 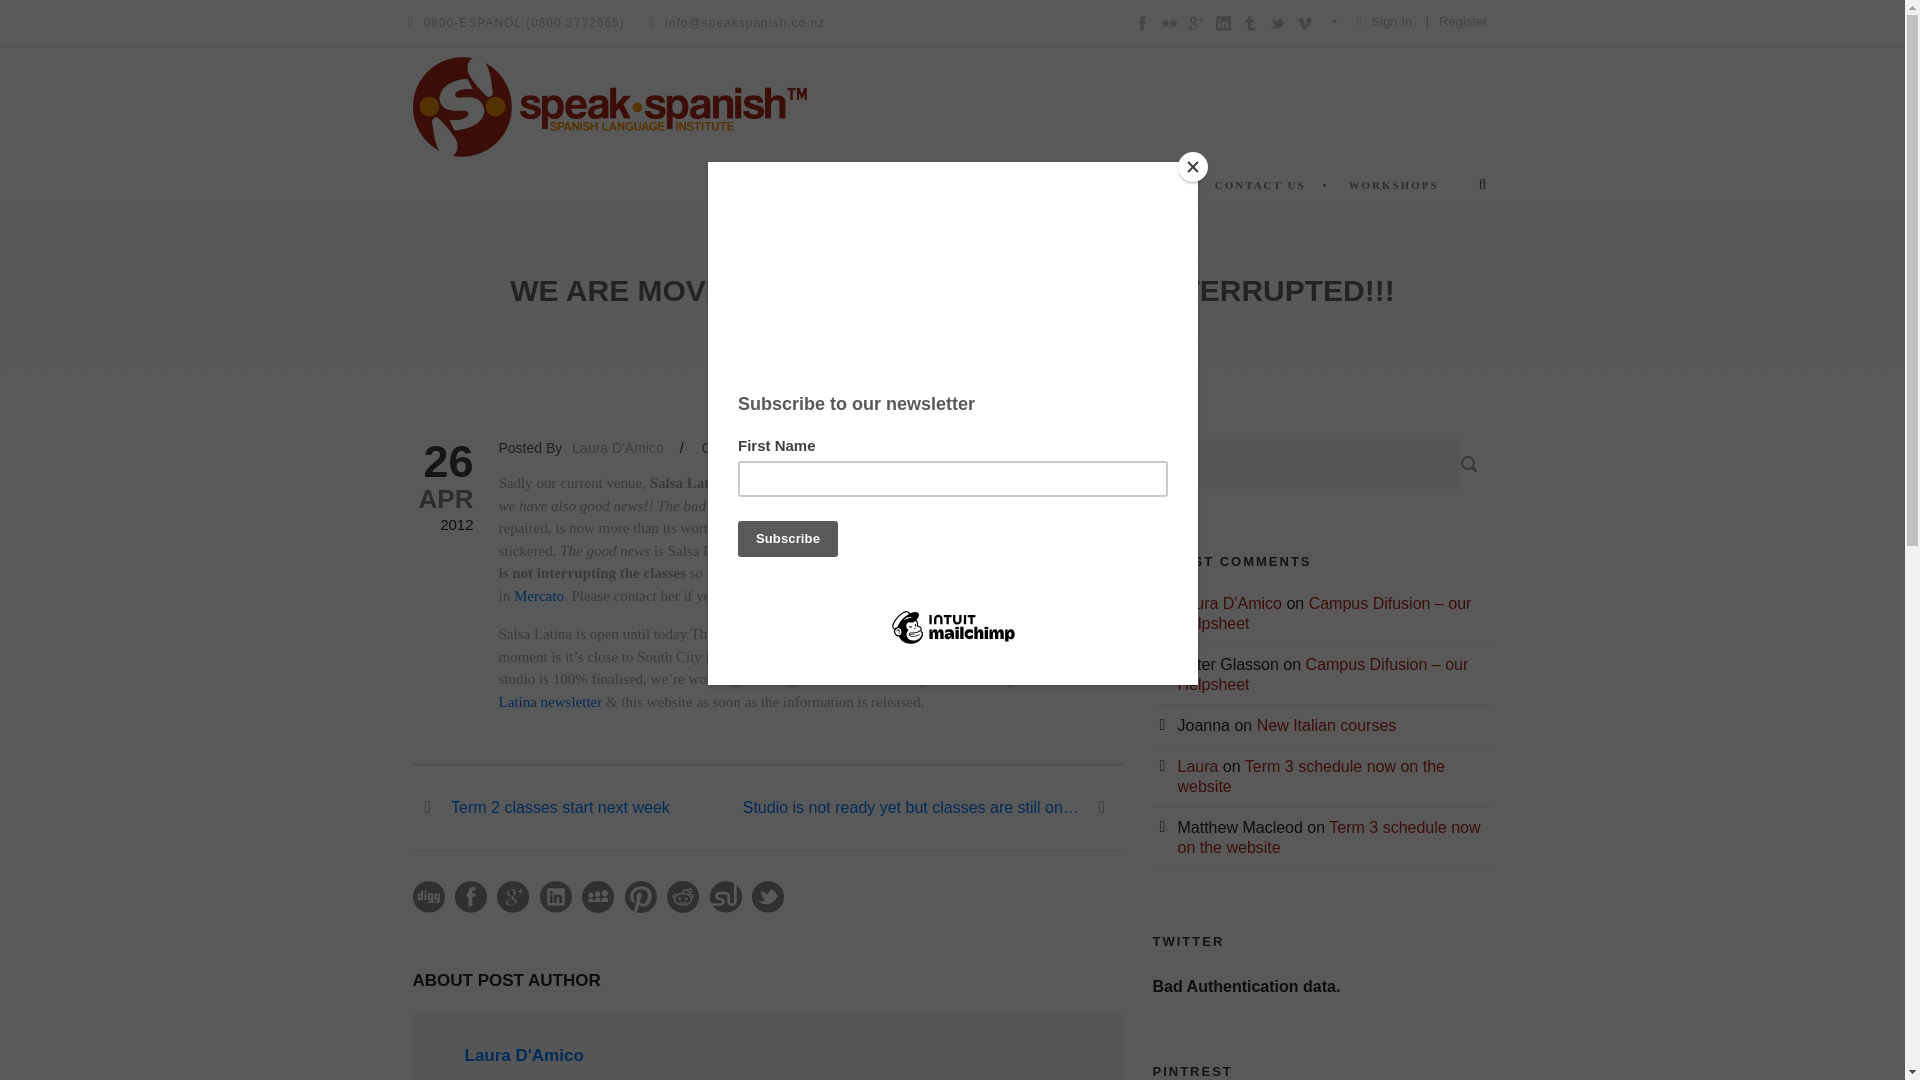 I want to click on Term 2 classes start next week, so click(x=540, y=808).